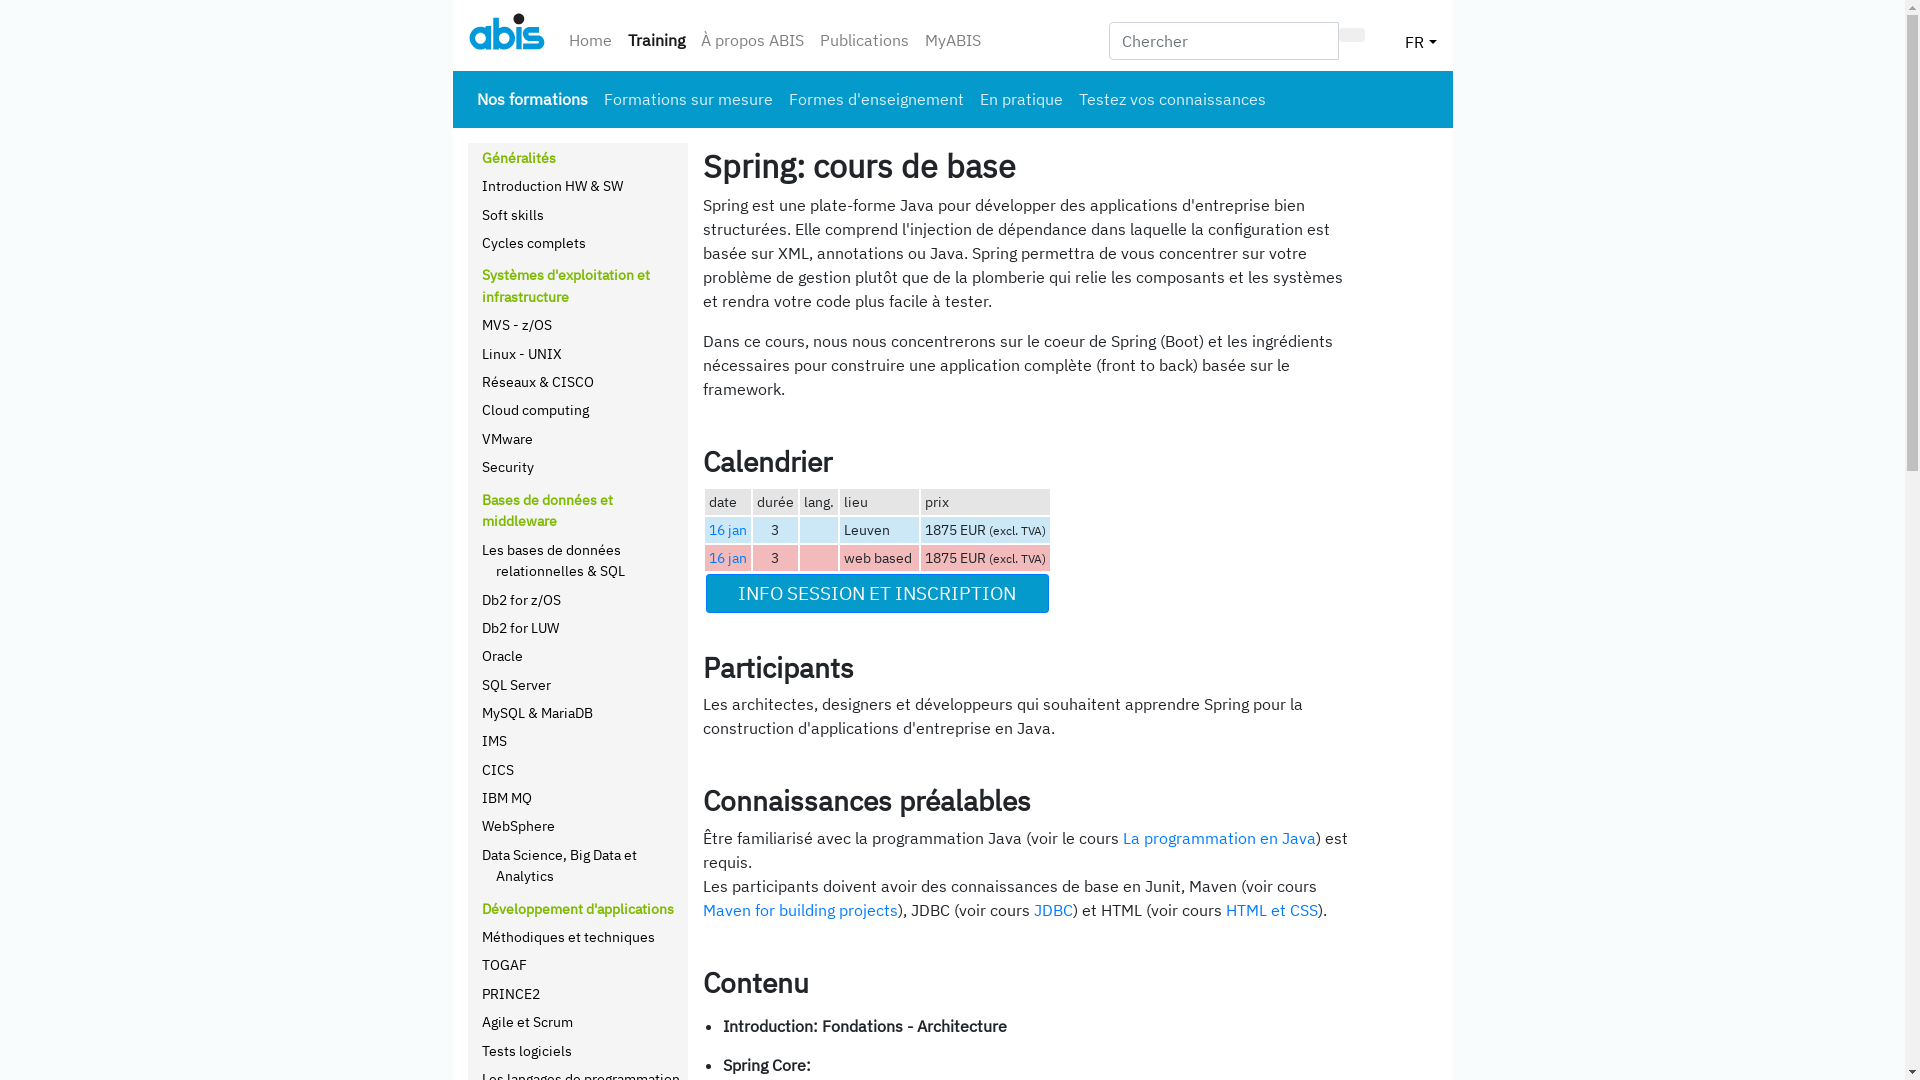  What do you see at coordinates (494, 740) in the screenshot?
I see `IMS` at bounding box center [494, 740].